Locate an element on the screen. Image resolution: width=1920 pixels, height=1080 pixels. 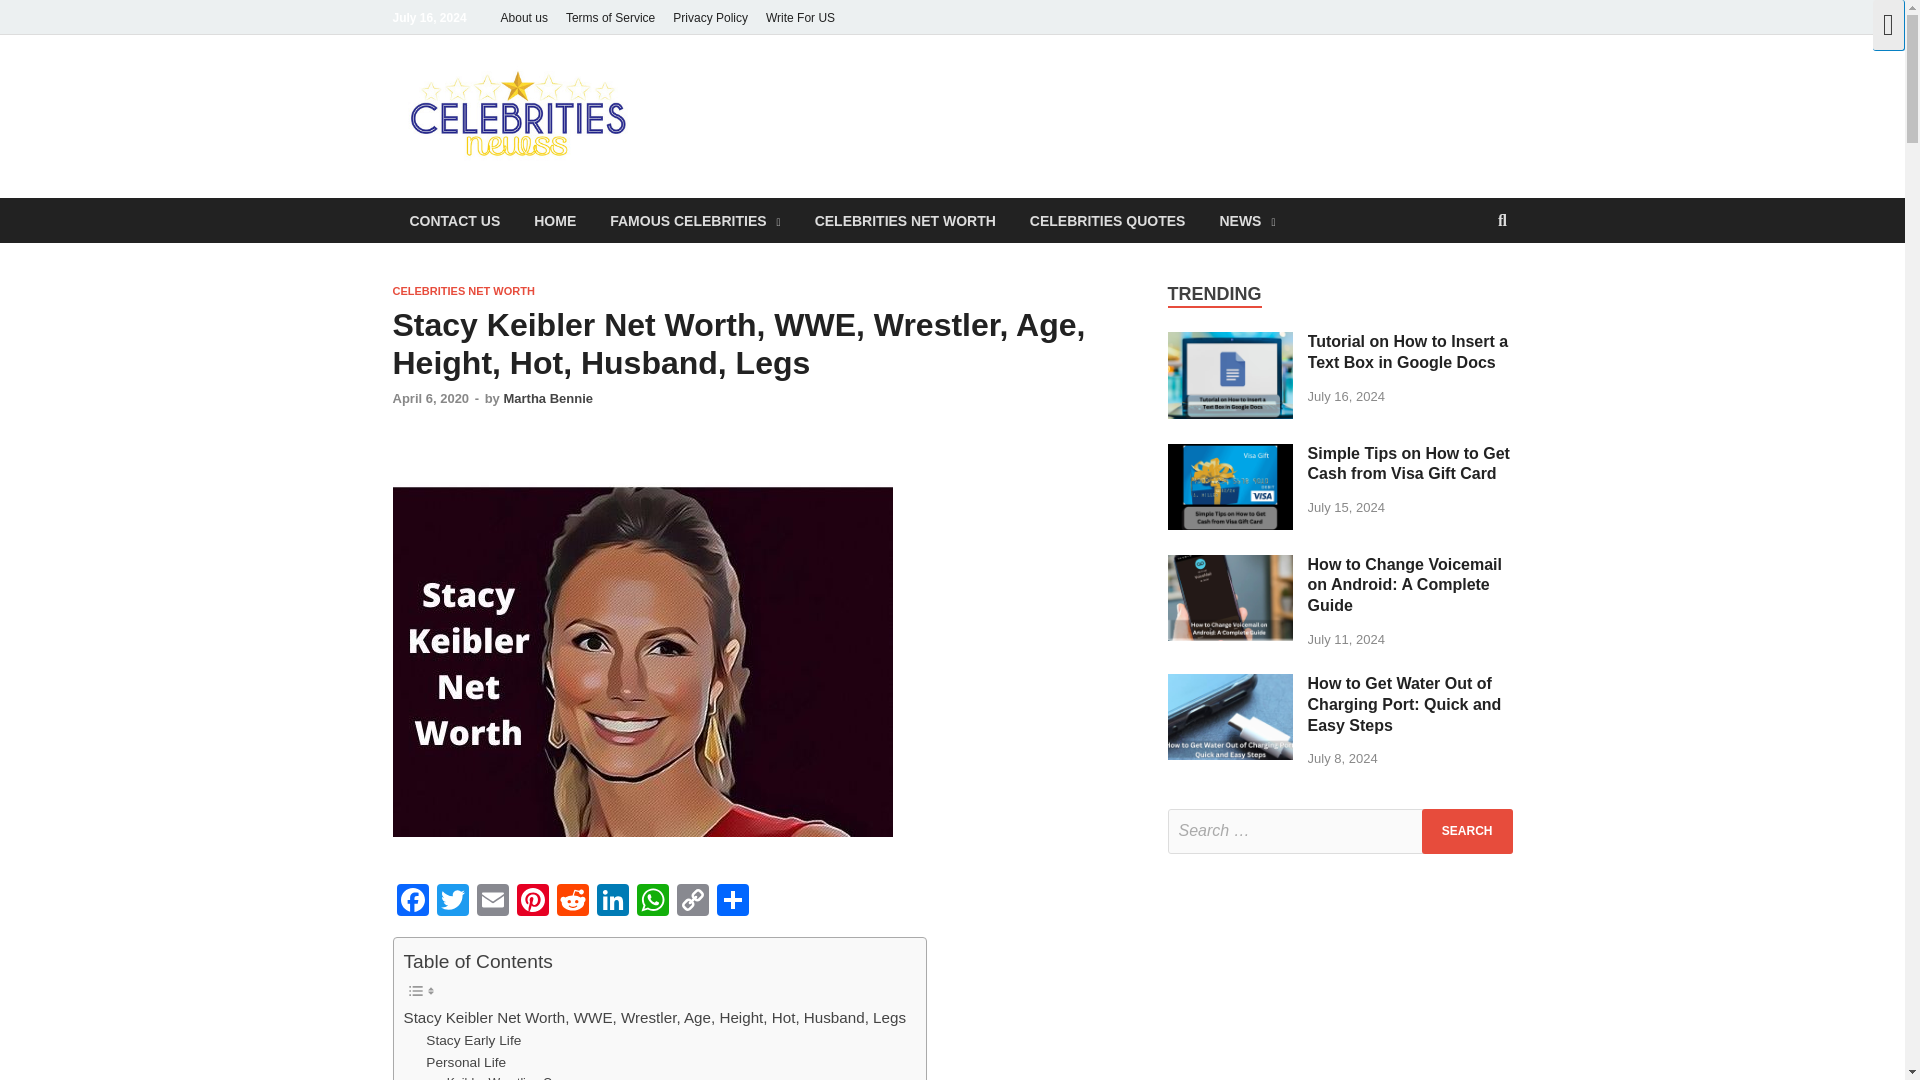
Copy Link is located at coordinates (692, 902).